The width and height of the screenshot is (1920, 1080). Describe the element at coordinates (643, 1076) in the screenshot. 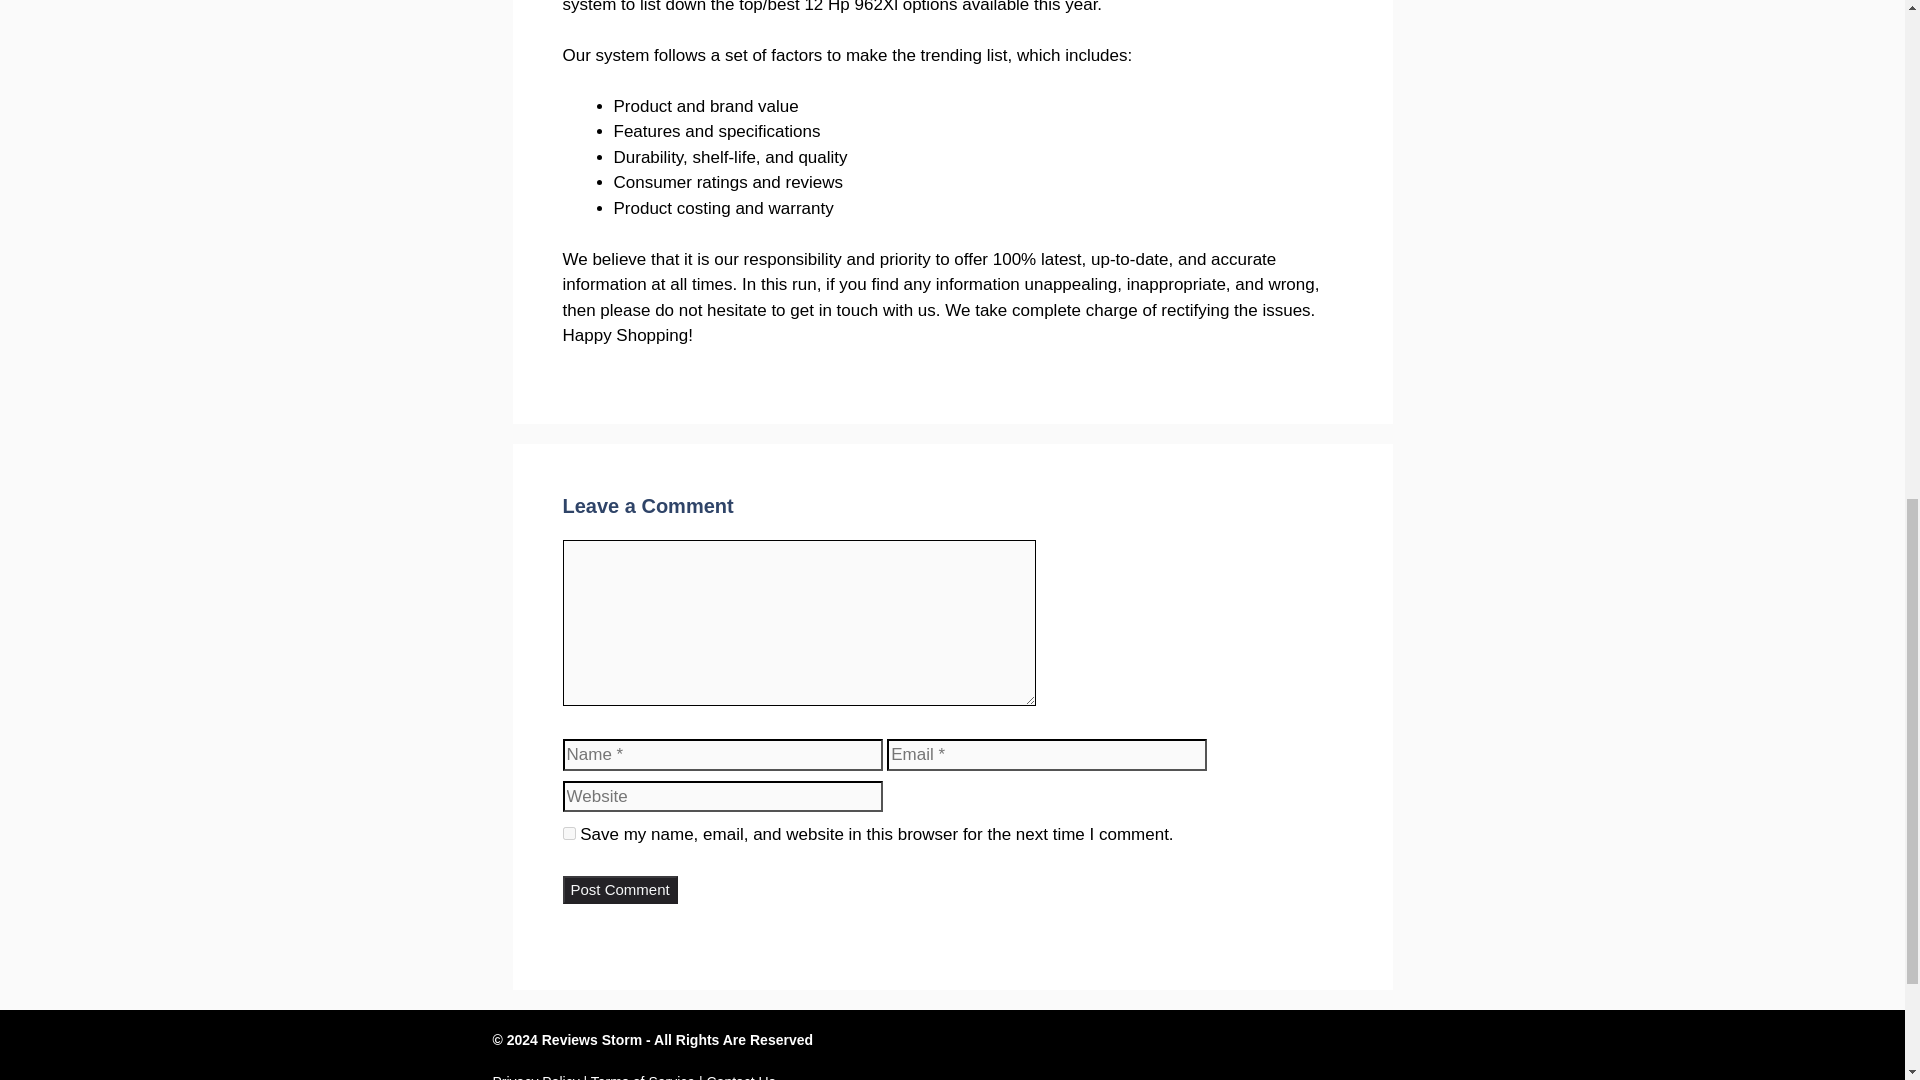

I see `Terms of Service` at that location.